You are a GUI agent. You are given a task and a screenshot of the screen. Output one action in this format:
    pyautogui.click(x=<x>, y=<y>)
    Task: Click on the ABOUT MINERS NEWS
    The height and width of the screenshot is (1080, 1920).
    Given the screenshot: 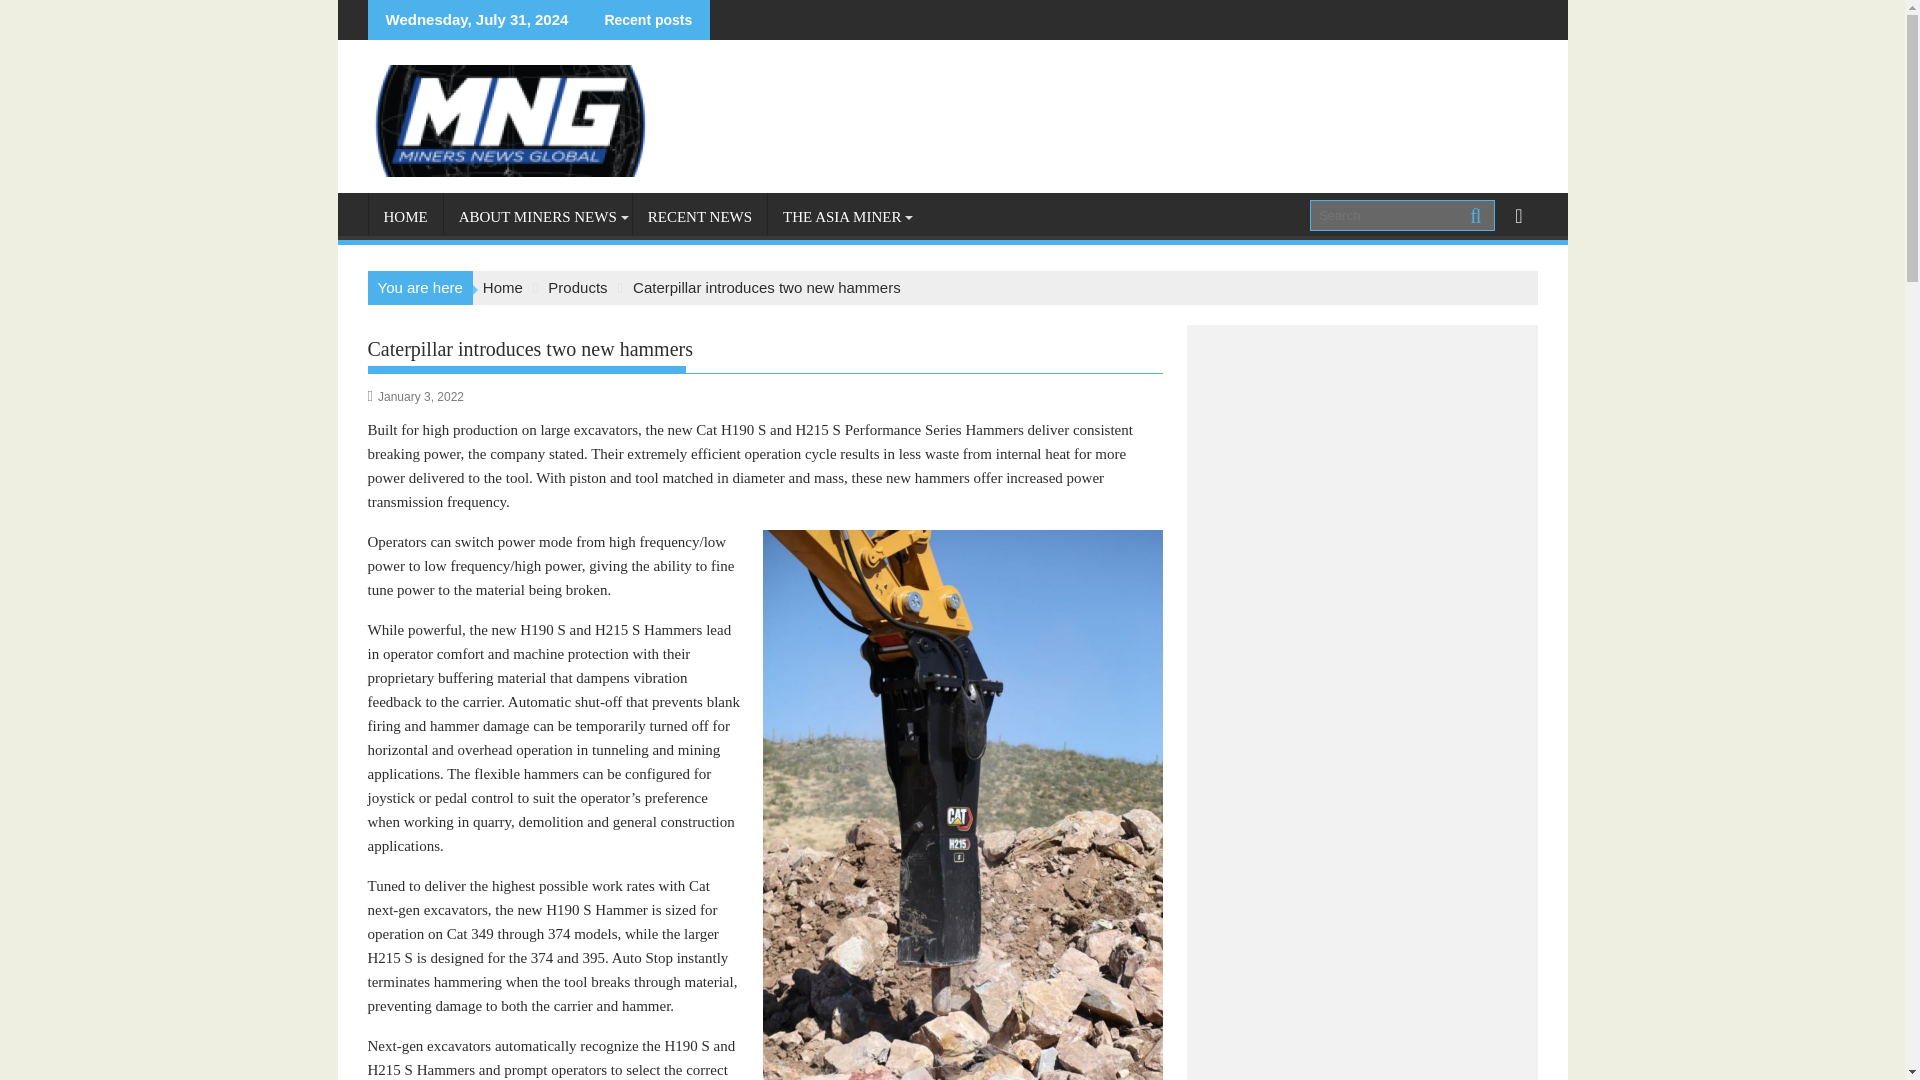 What is the action you would take?
    pyautogui.click(x=537, y=216)
    